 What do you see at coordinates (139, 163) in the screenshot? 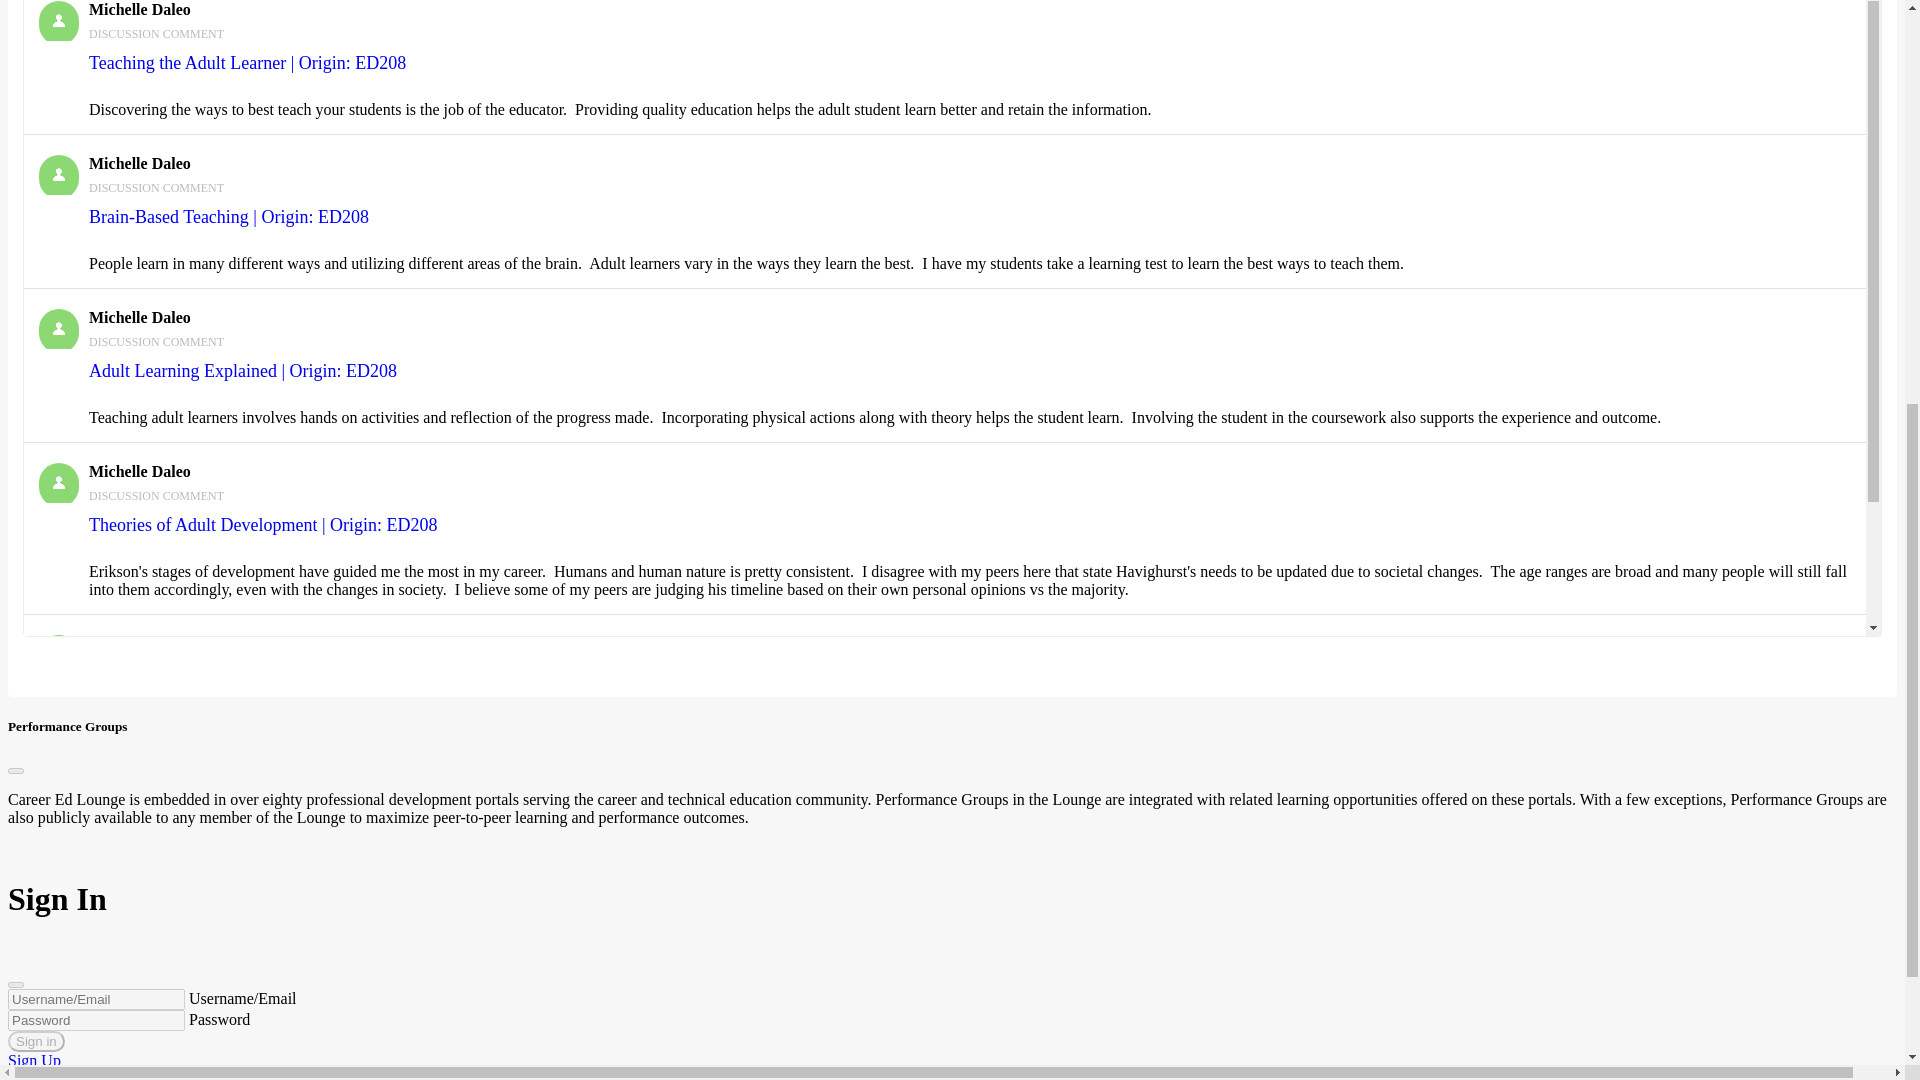
I see `Michelle Daleo` at bounding box center [139, 163].